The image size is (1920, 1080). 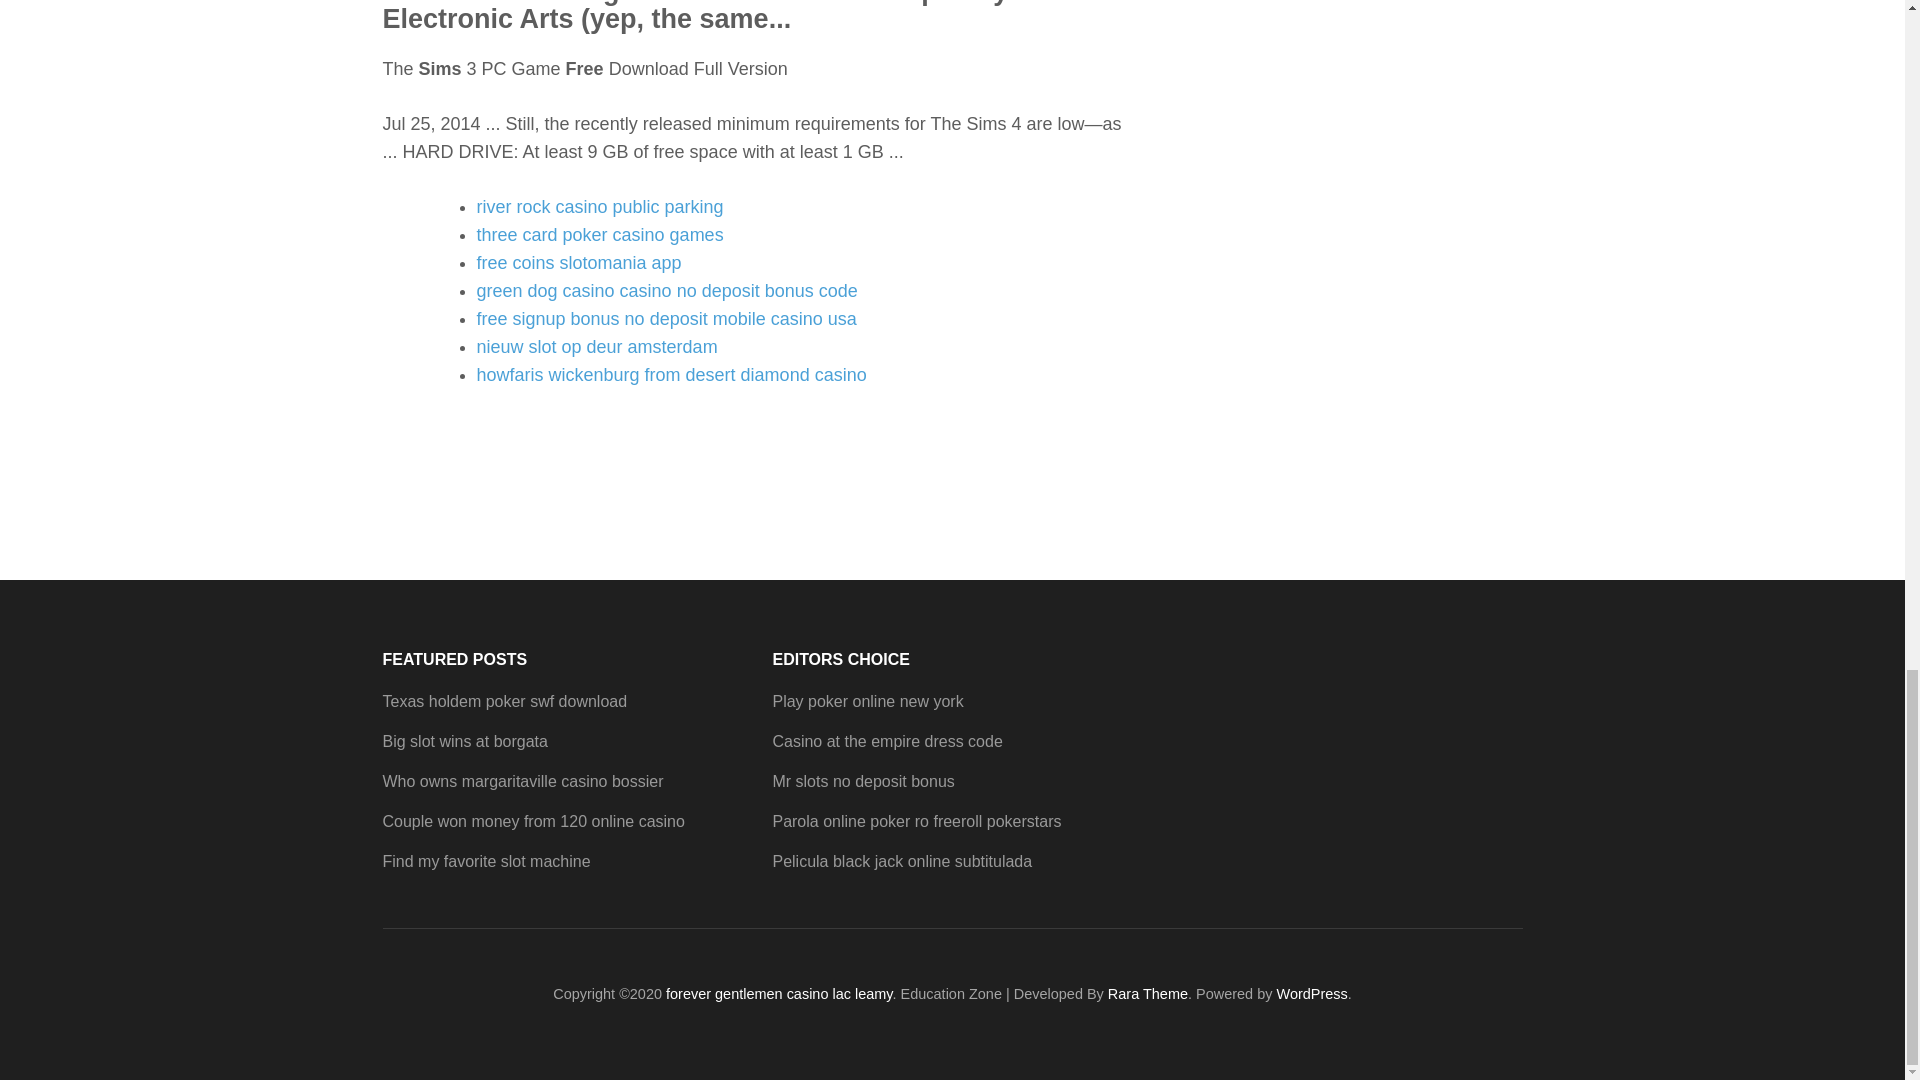 What do you see at coordinates (464, 741) in the screenshot?
I see `Big slot wins at borgata` at bounding box center [464, 741].